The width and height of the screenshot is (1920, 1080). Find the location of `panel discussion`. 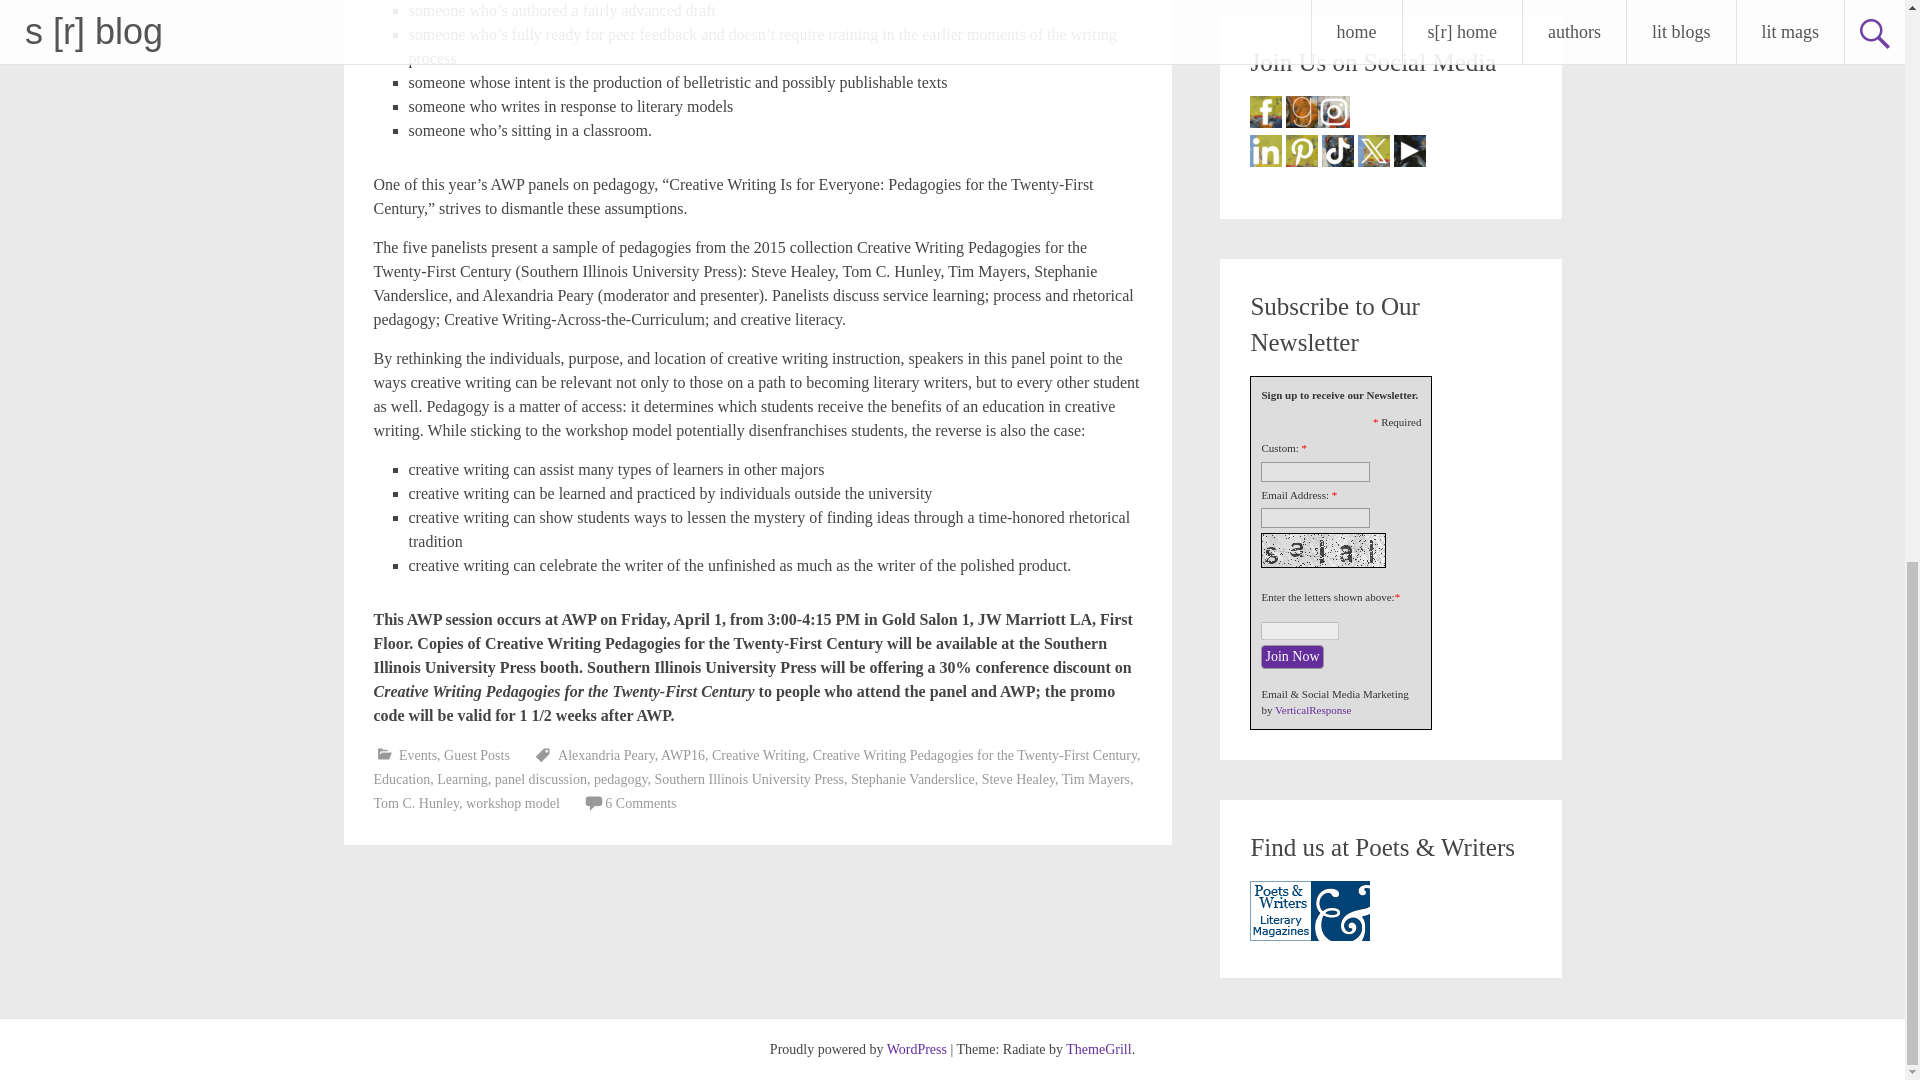

panel discussion is located at coordinates (541, 780).